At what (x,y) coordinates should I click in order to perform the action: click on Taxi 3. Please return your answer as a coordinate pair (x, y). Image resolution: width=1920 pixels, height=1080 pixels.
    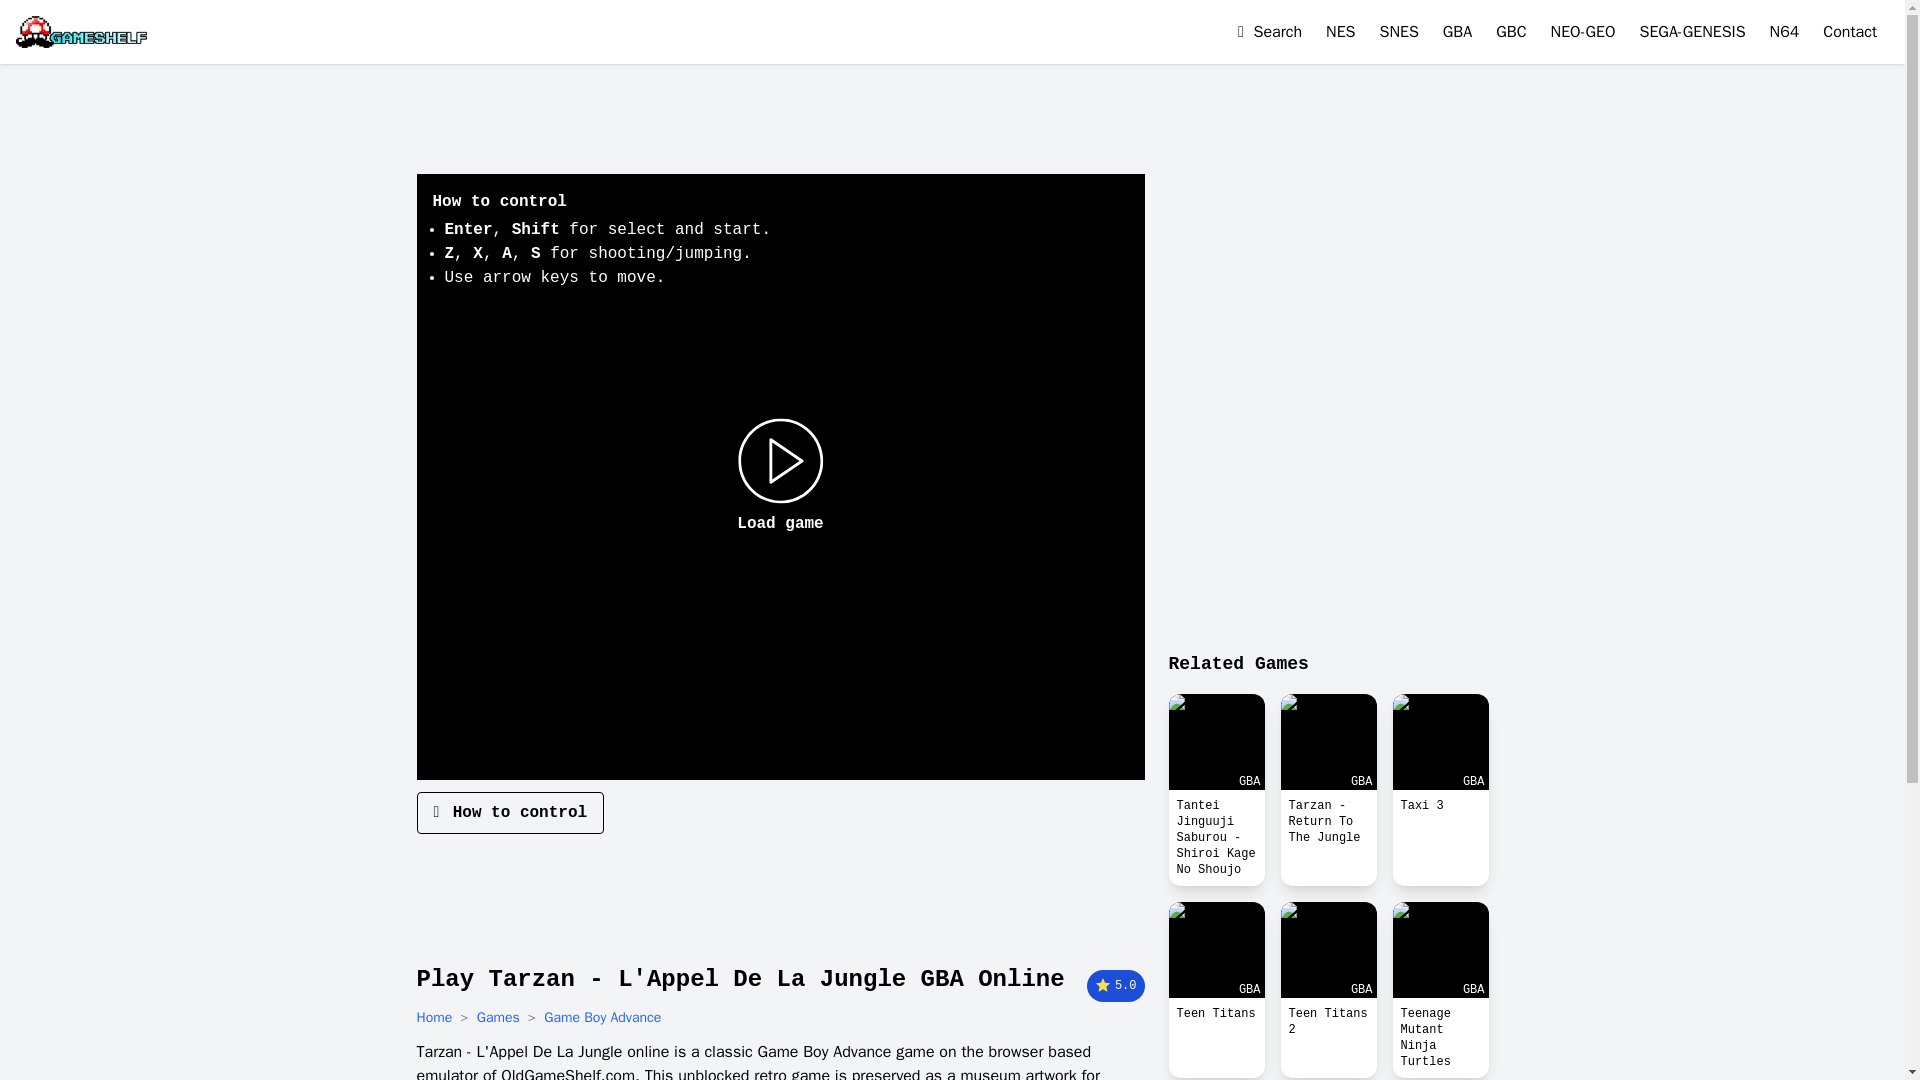
    Looking at the image, I should click on (1440, 805).